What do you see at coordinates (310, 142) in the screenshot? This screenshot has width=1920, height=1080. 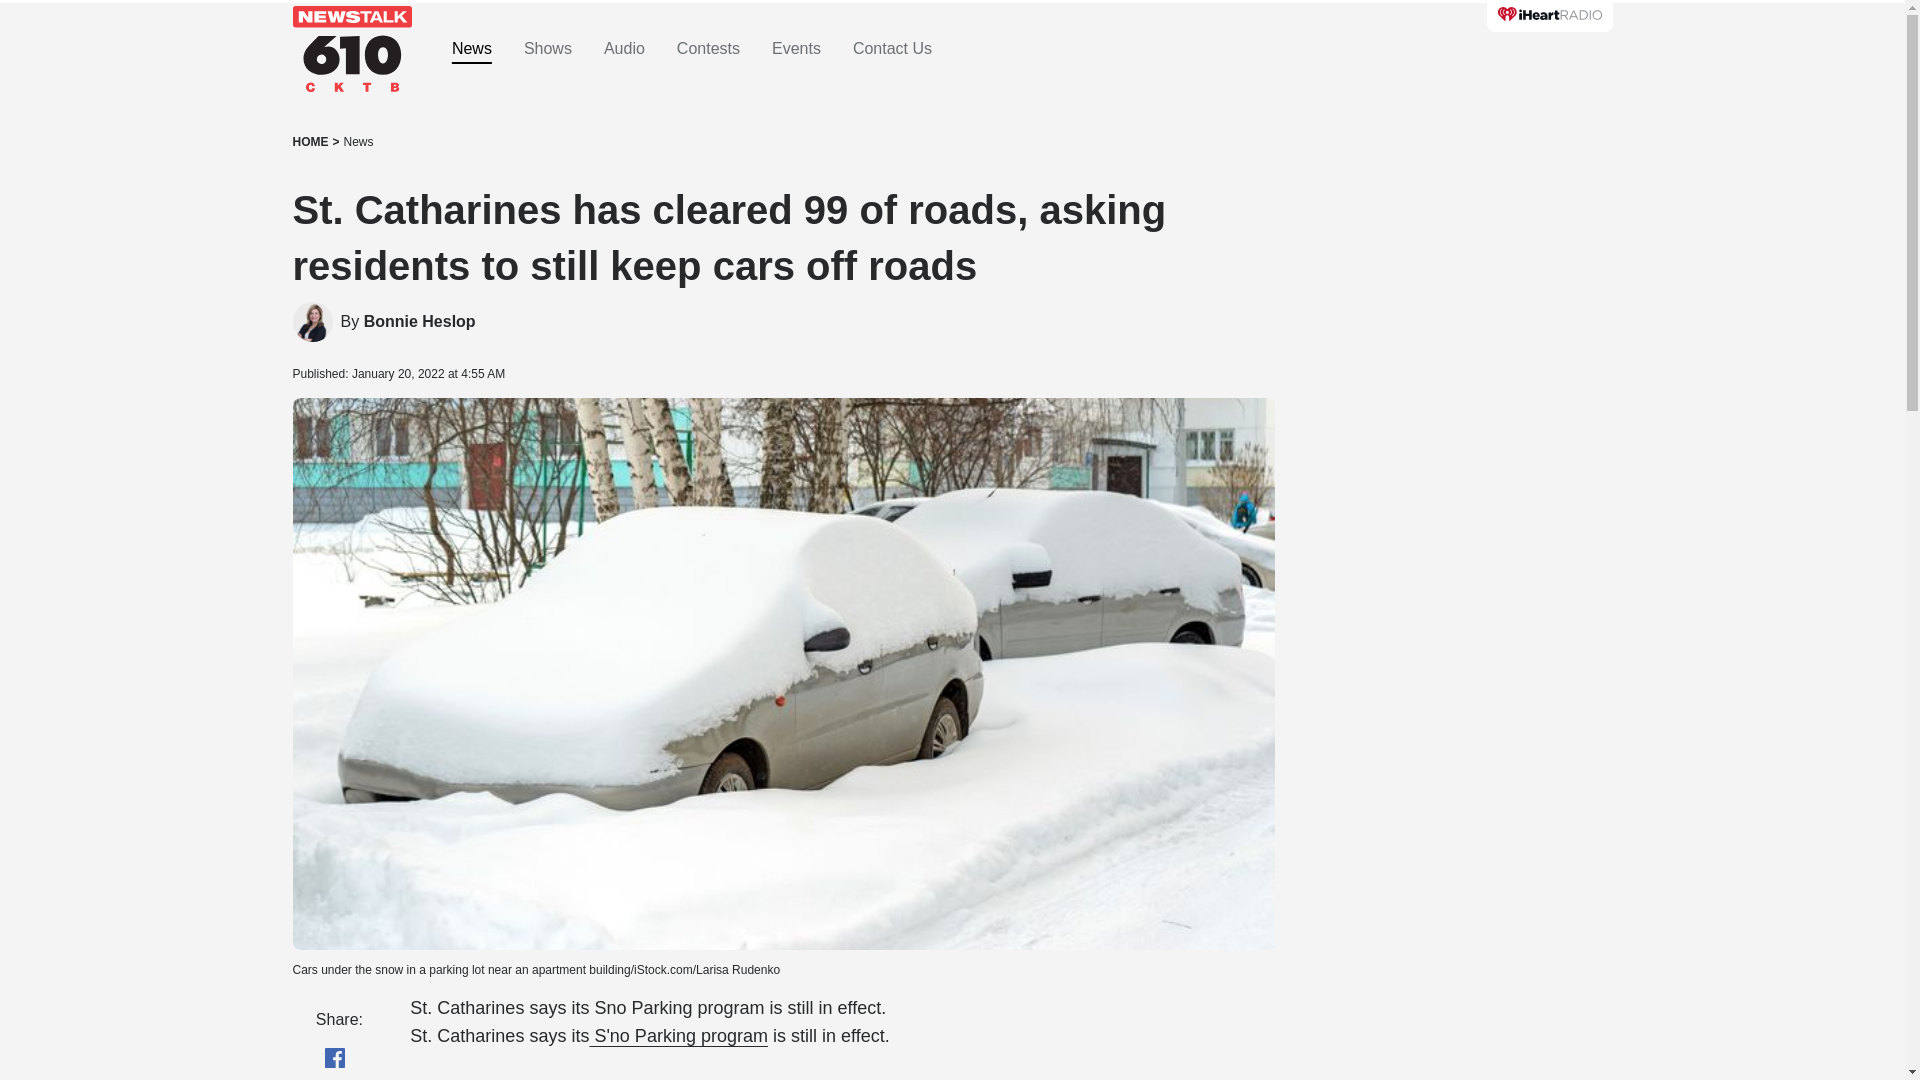 I see `HOME` at bounding box center [310, 142].